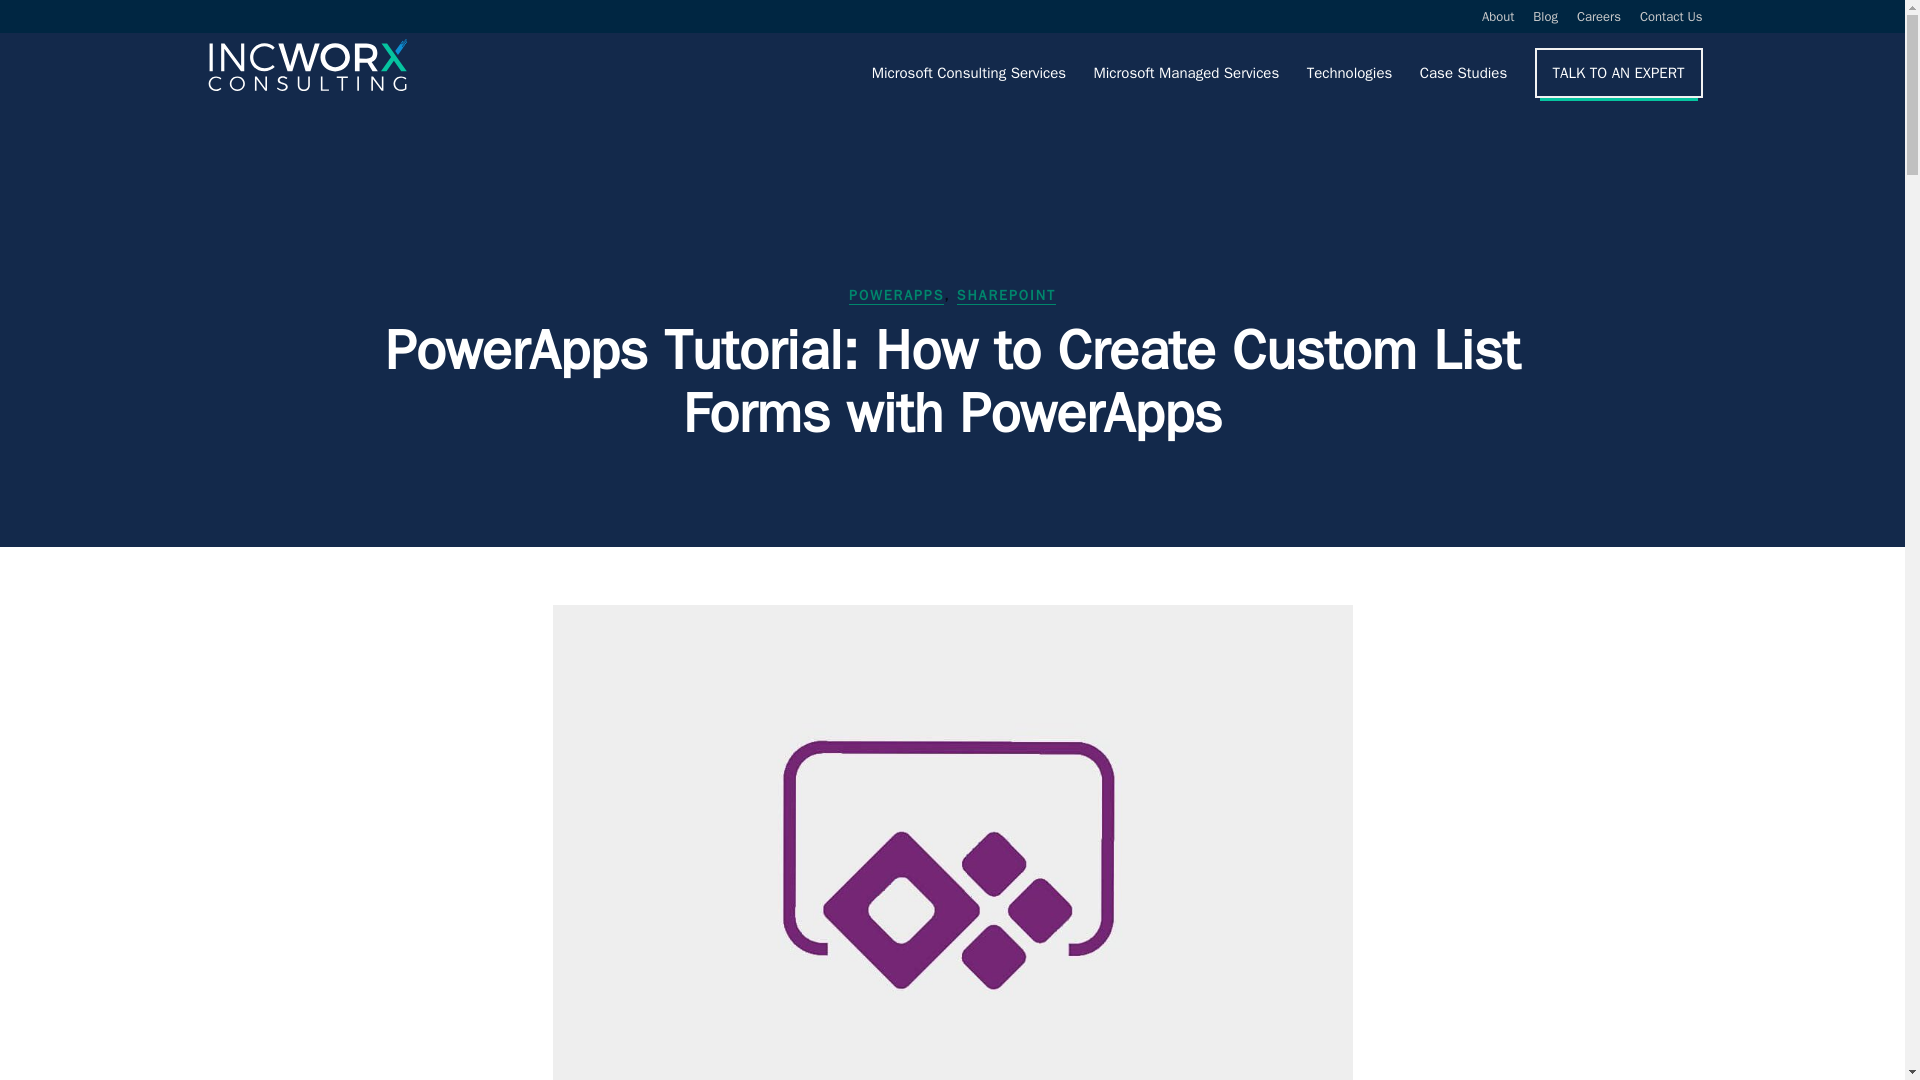 The image size is (1920, 1080). What do you see at coordinates (968, 72) in the screenshot?
I see `Microsoft Consulting Services` at bounding box center [968, 72].